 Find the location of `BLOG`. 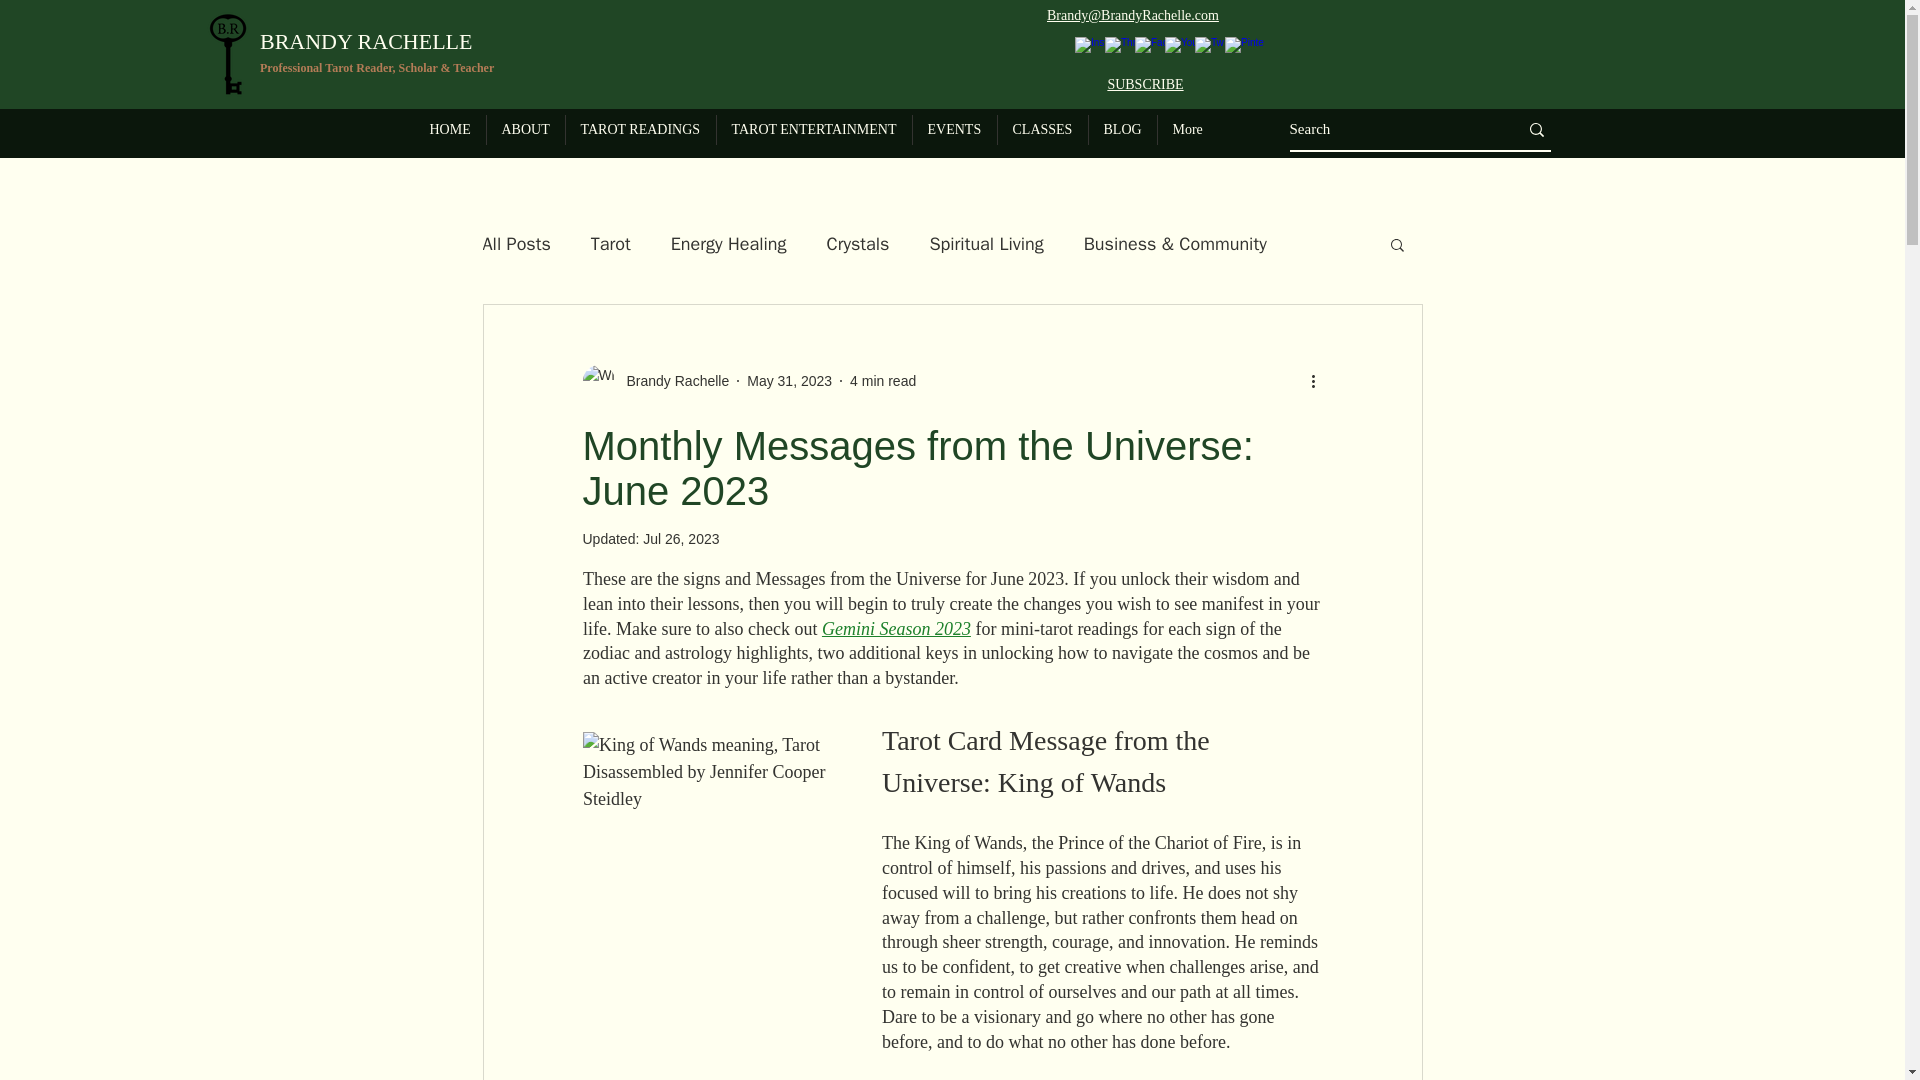

BLOG is located at coordinates (1122, 129).